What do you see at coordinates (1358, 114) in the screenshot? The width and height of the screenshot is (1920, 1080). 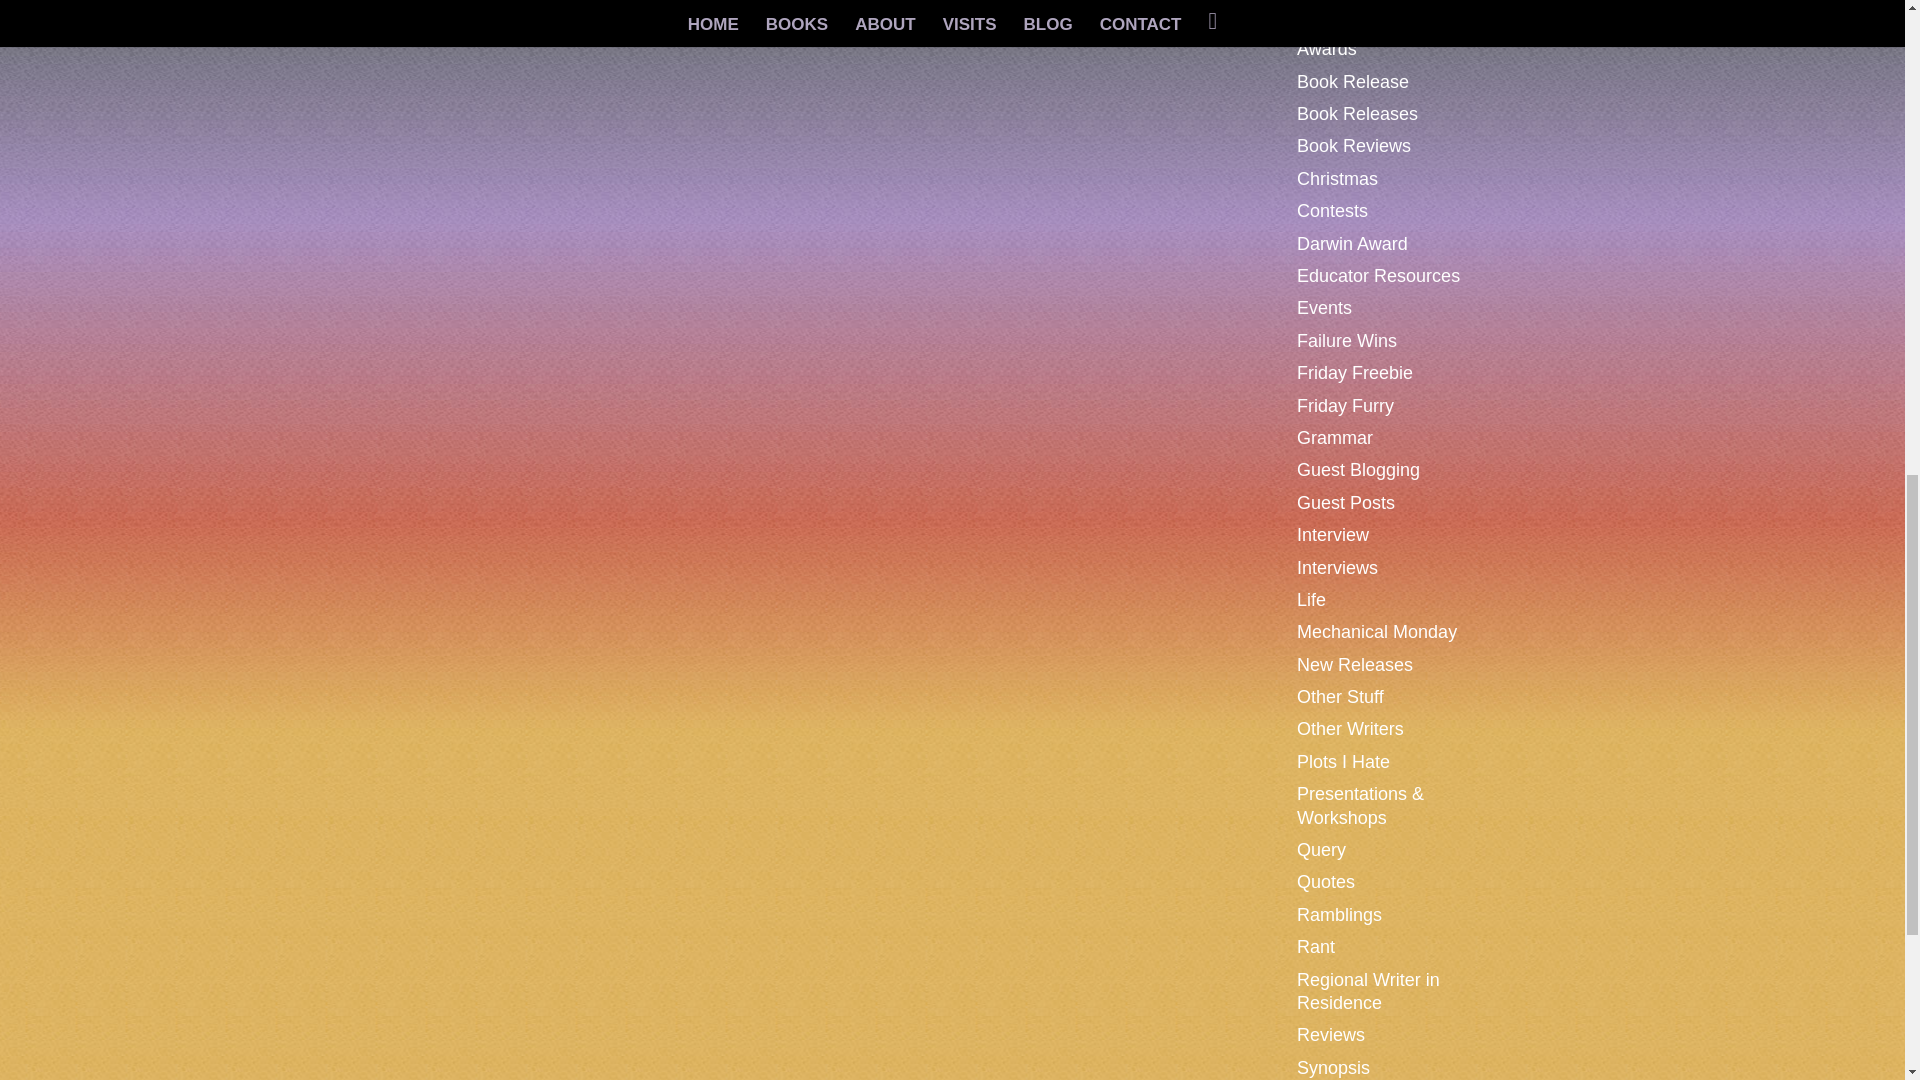 I see `Book Releases` at bounding box center [1358, 114].